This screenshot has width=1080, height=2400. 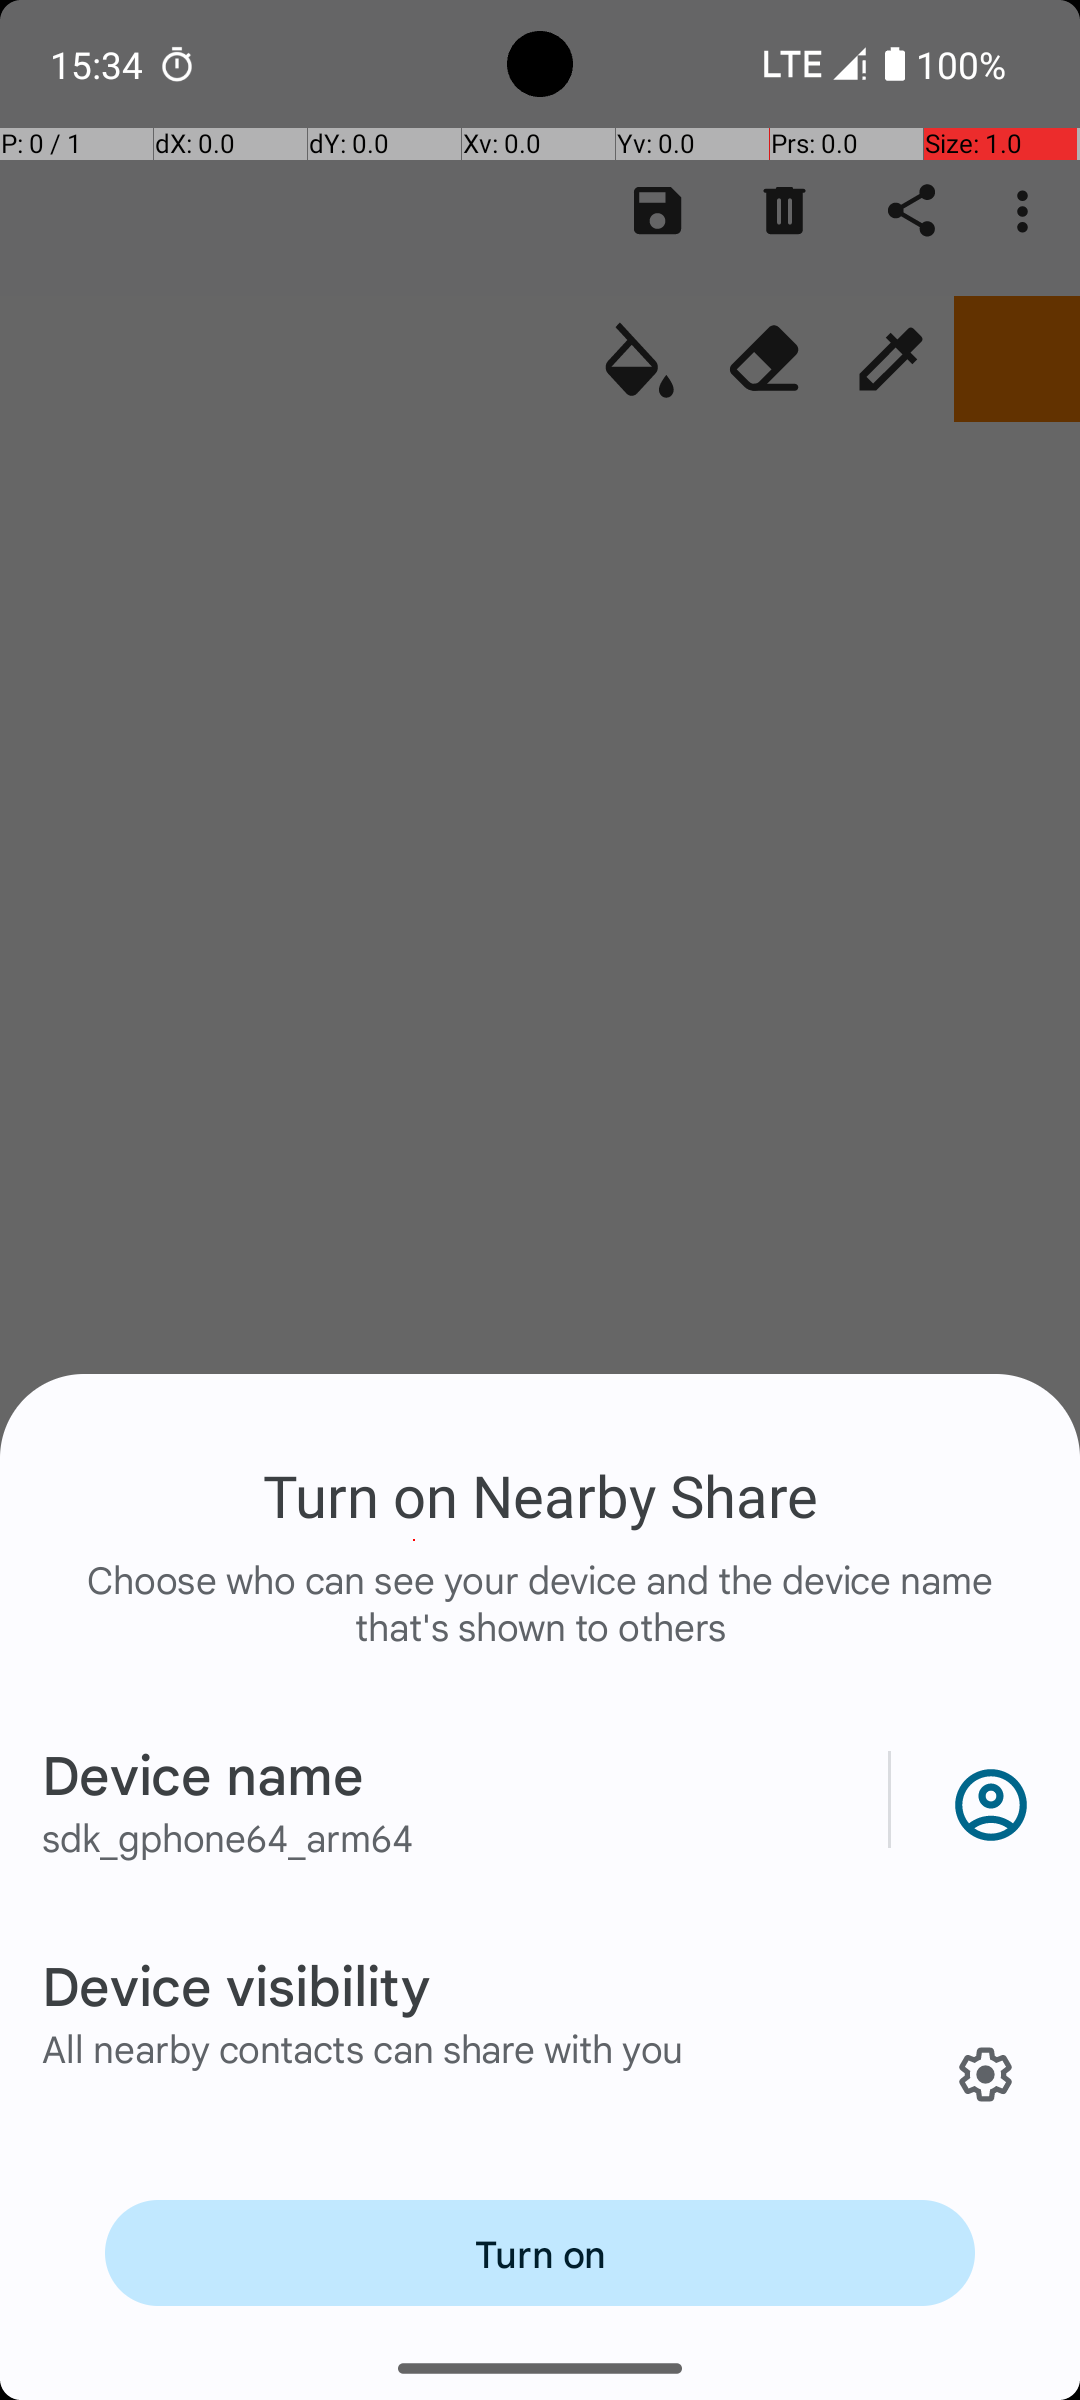 What do you see at coordinates (540, 2253) in the screenshot?
I see `Turn on` at bounding box center [540, 2253].